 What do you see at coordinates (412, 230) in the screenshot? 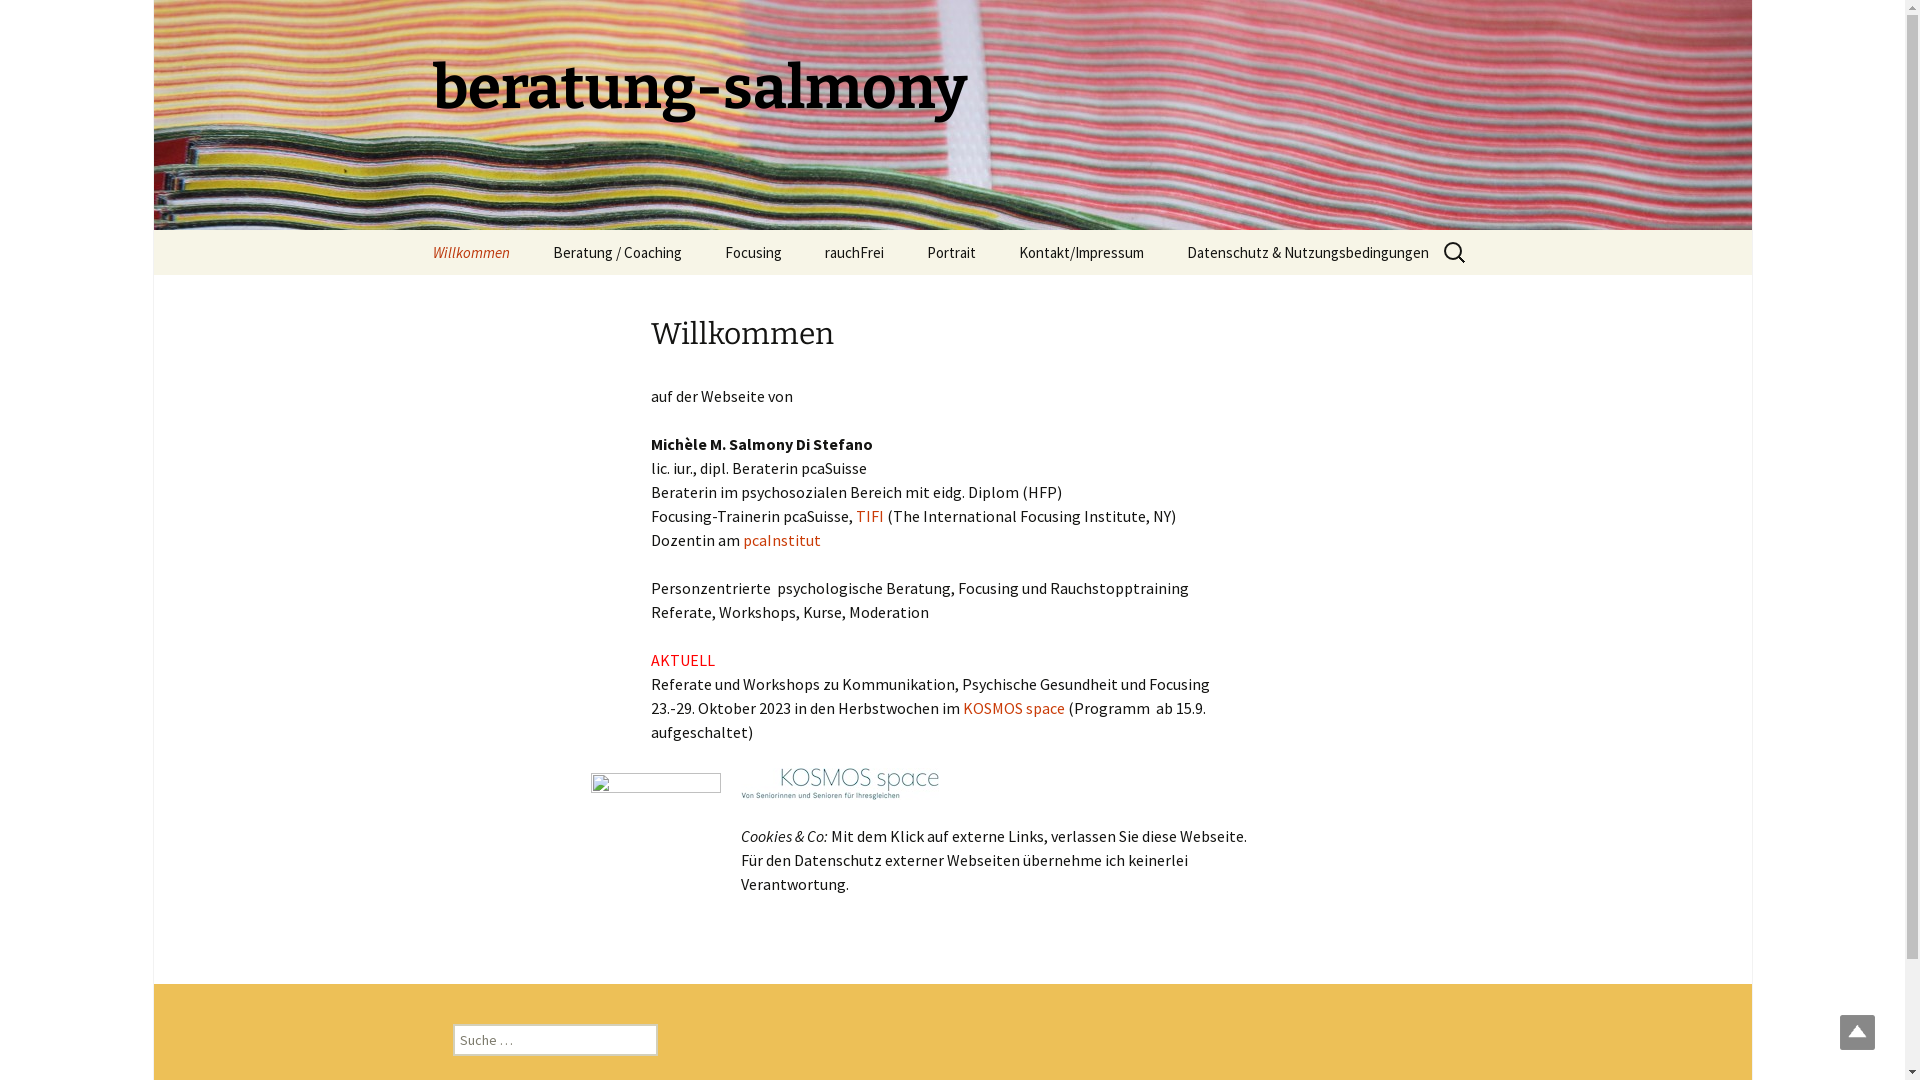
I see `Zum Inhalt springen` at bounding box center [412, 230].